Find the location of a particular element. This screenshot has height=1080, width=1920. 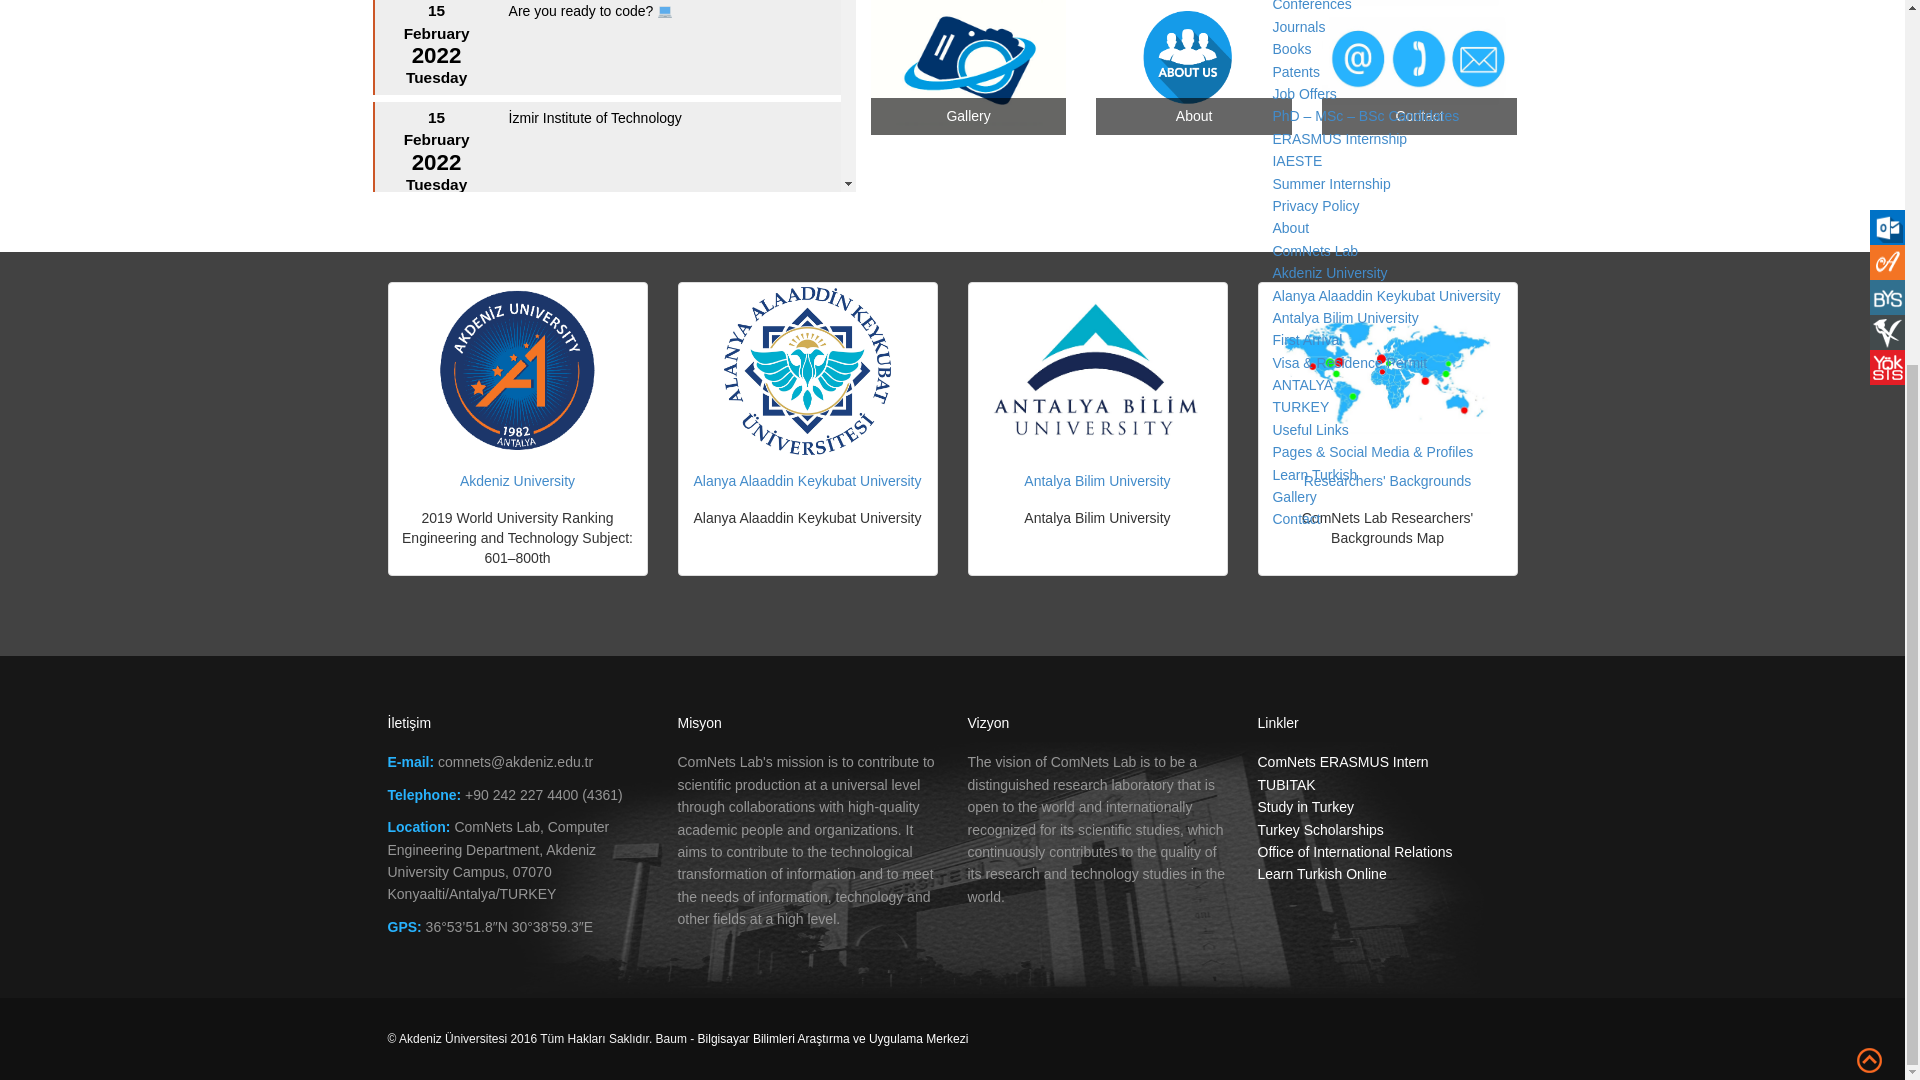

IAESTE is located at coordinates (1296, 160).